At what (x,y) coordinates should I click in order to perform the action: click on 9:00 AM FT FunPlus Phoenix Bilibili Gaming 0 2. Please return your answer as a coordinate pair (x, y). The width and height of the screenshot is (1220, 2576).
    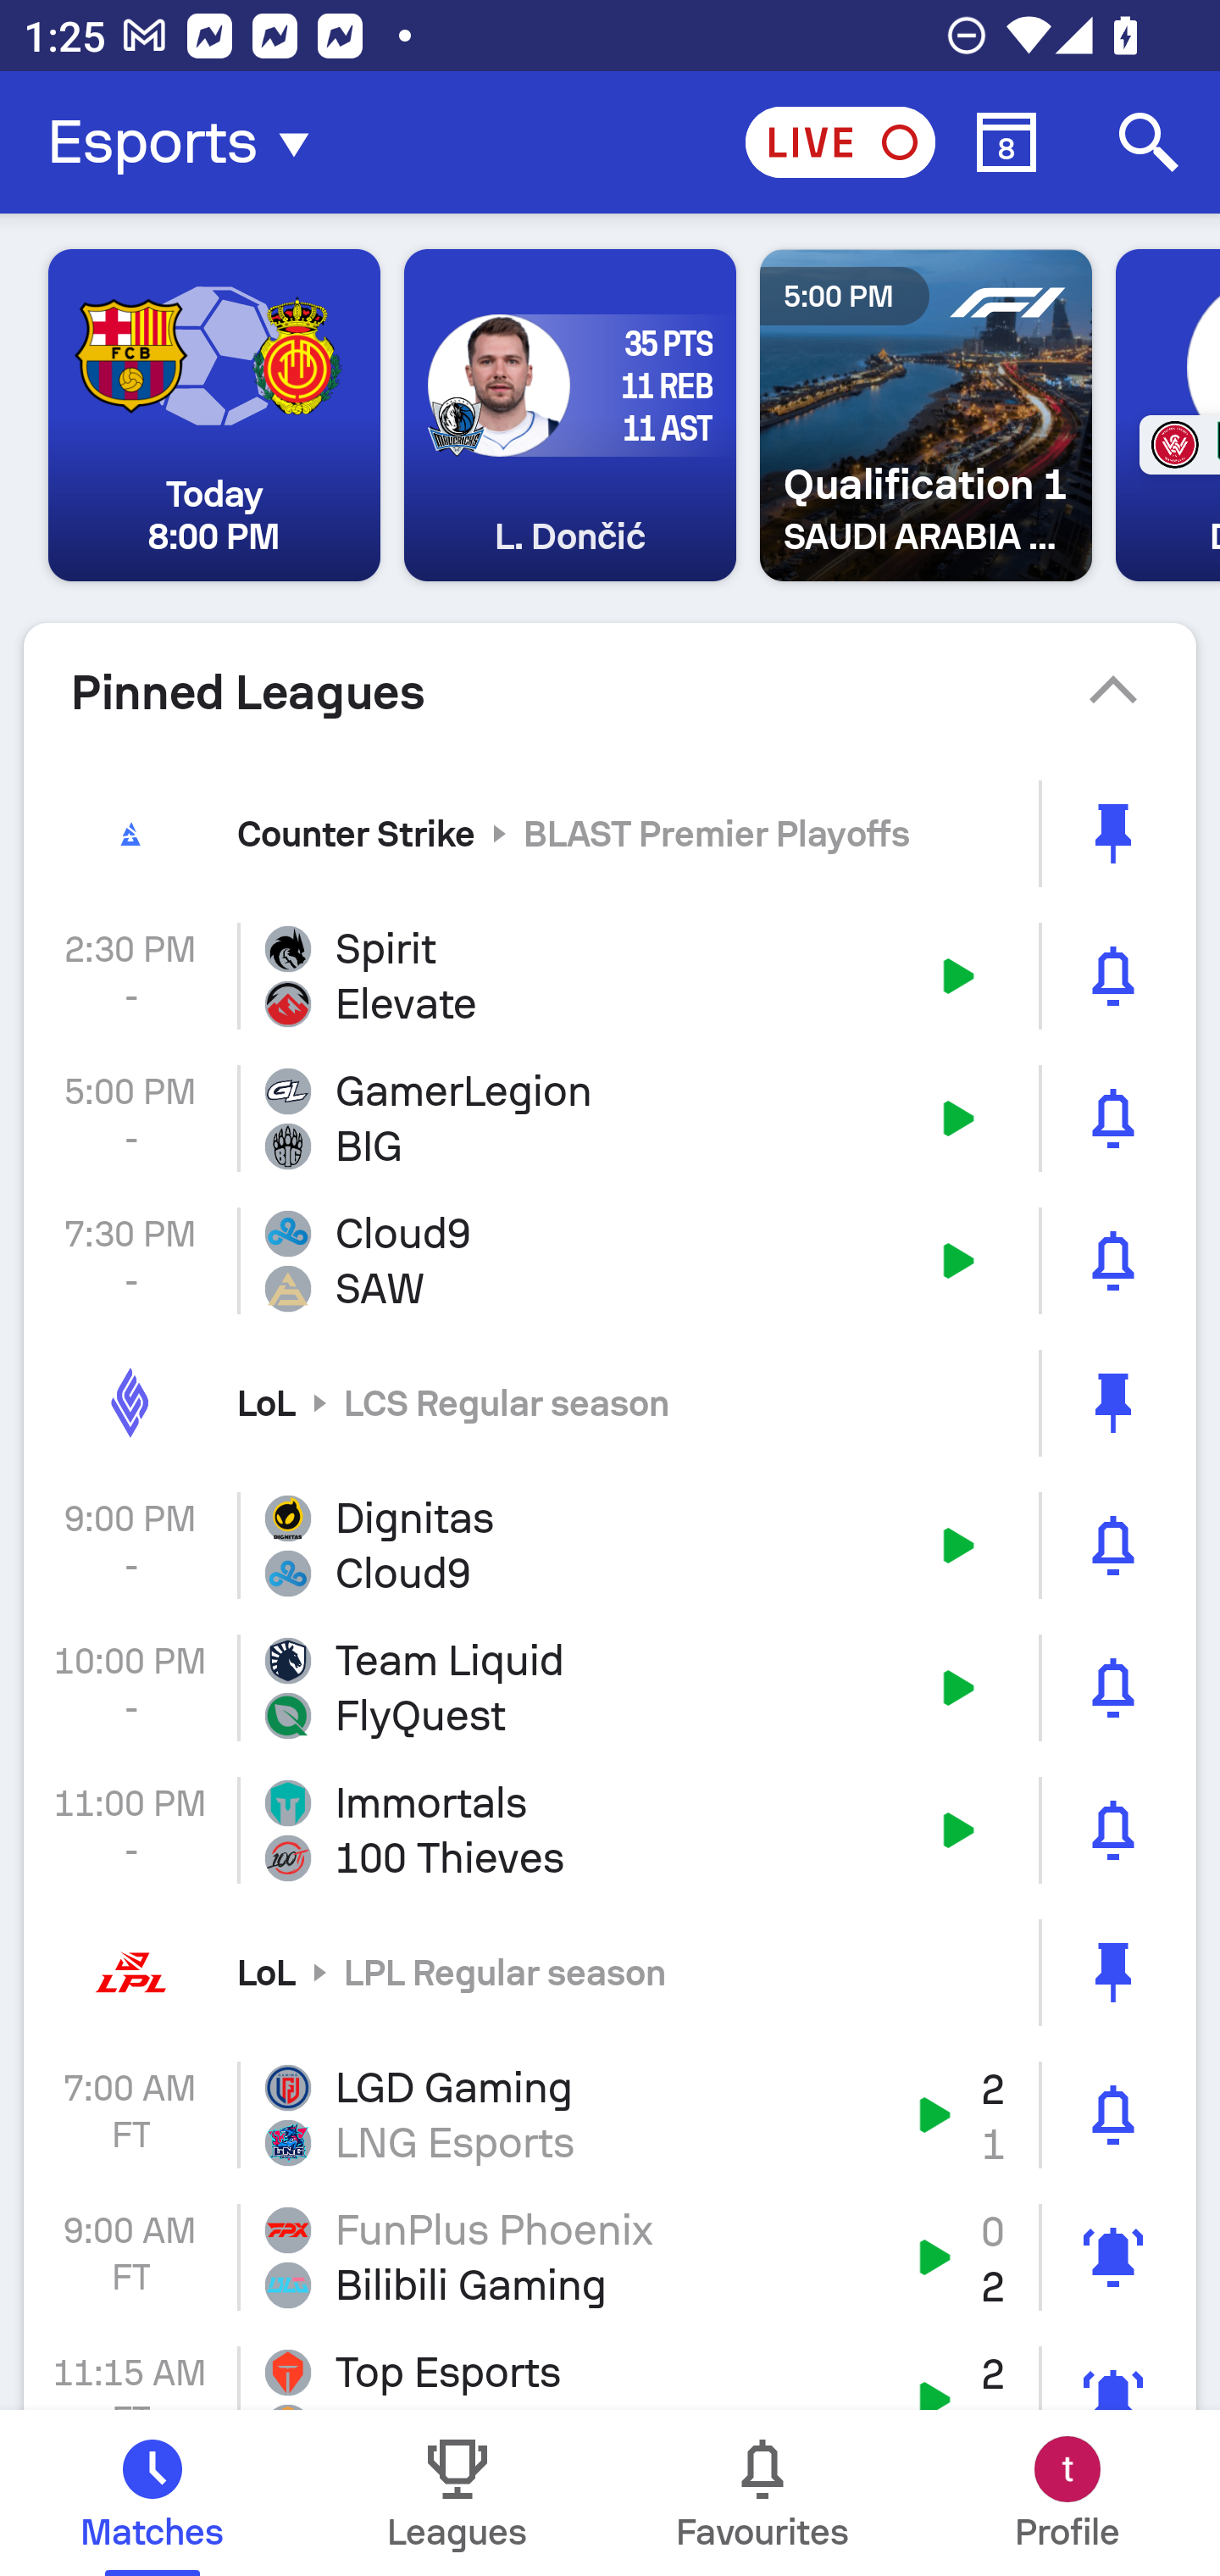
    Looking at the image, I should click on (610, 2257).